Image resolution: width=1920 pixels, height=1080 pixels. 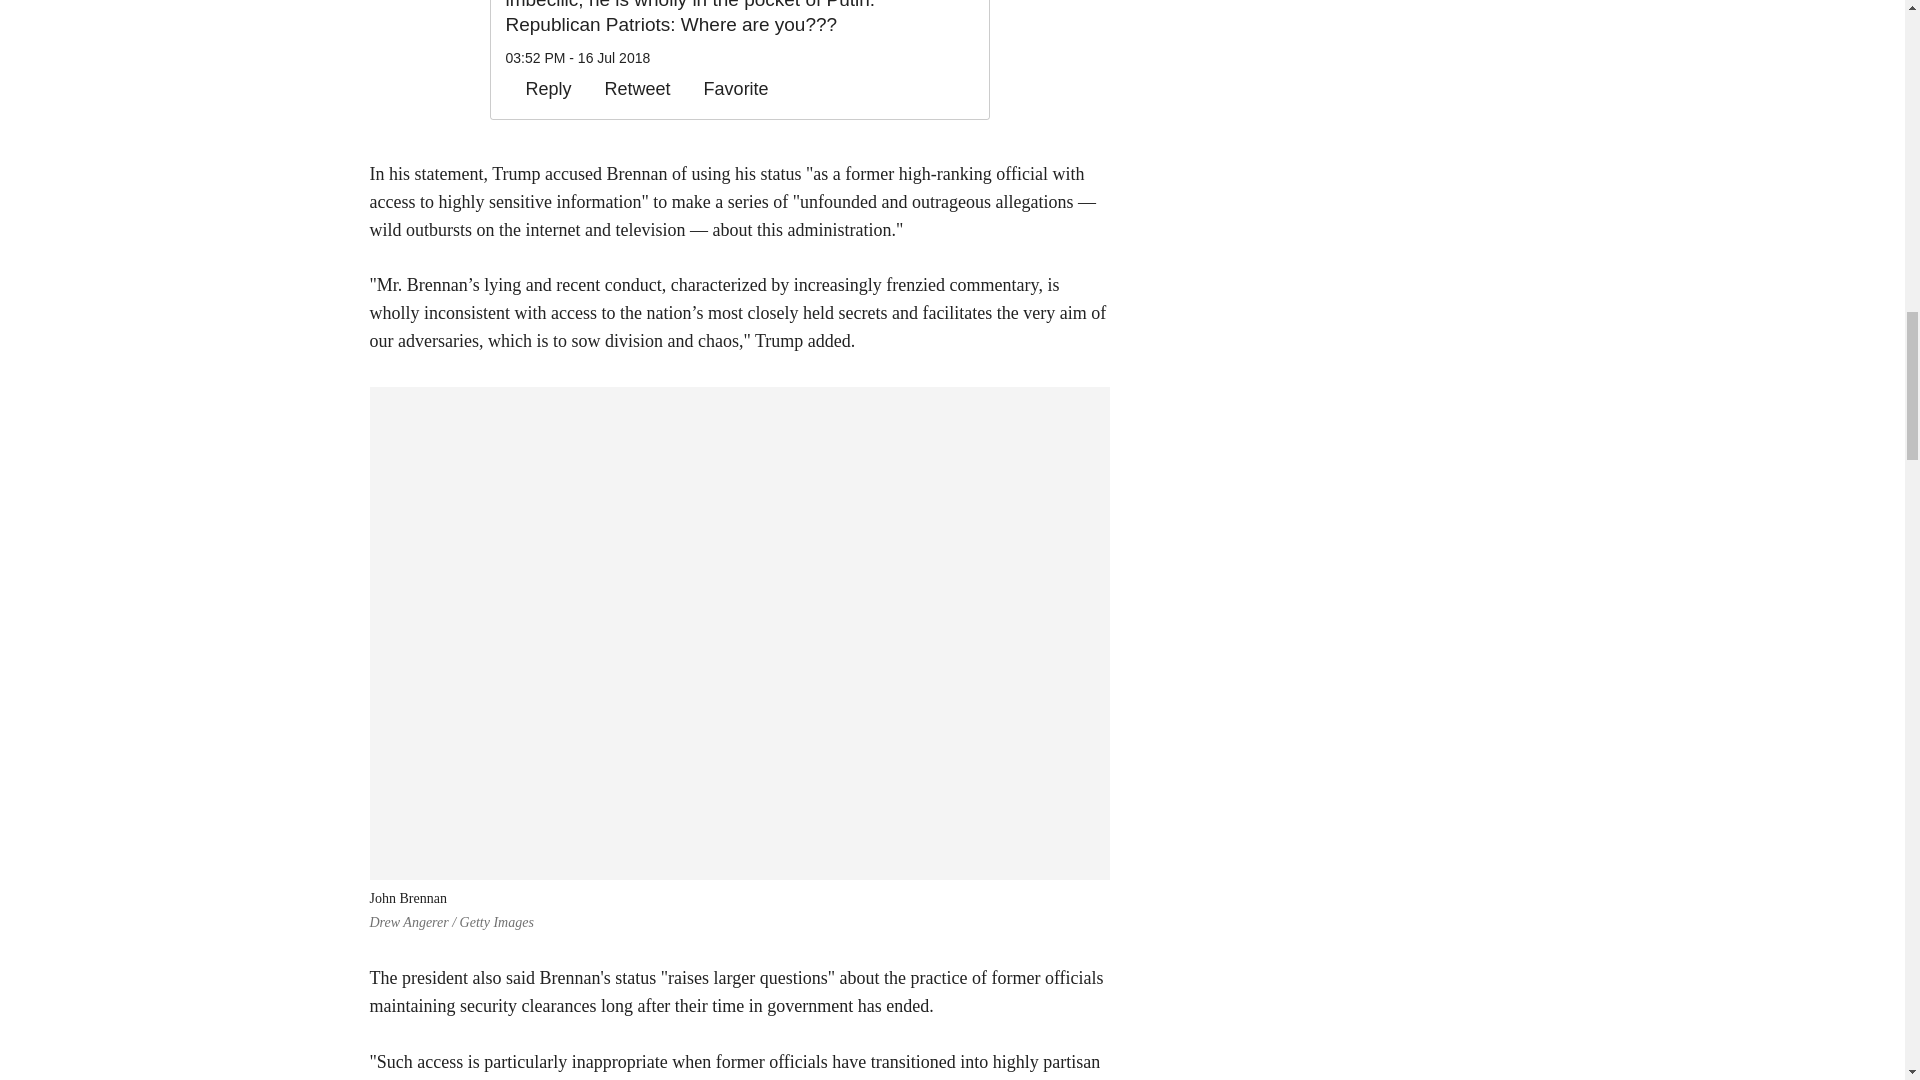 I want to click on Favorite, so click(x=726, y=88).